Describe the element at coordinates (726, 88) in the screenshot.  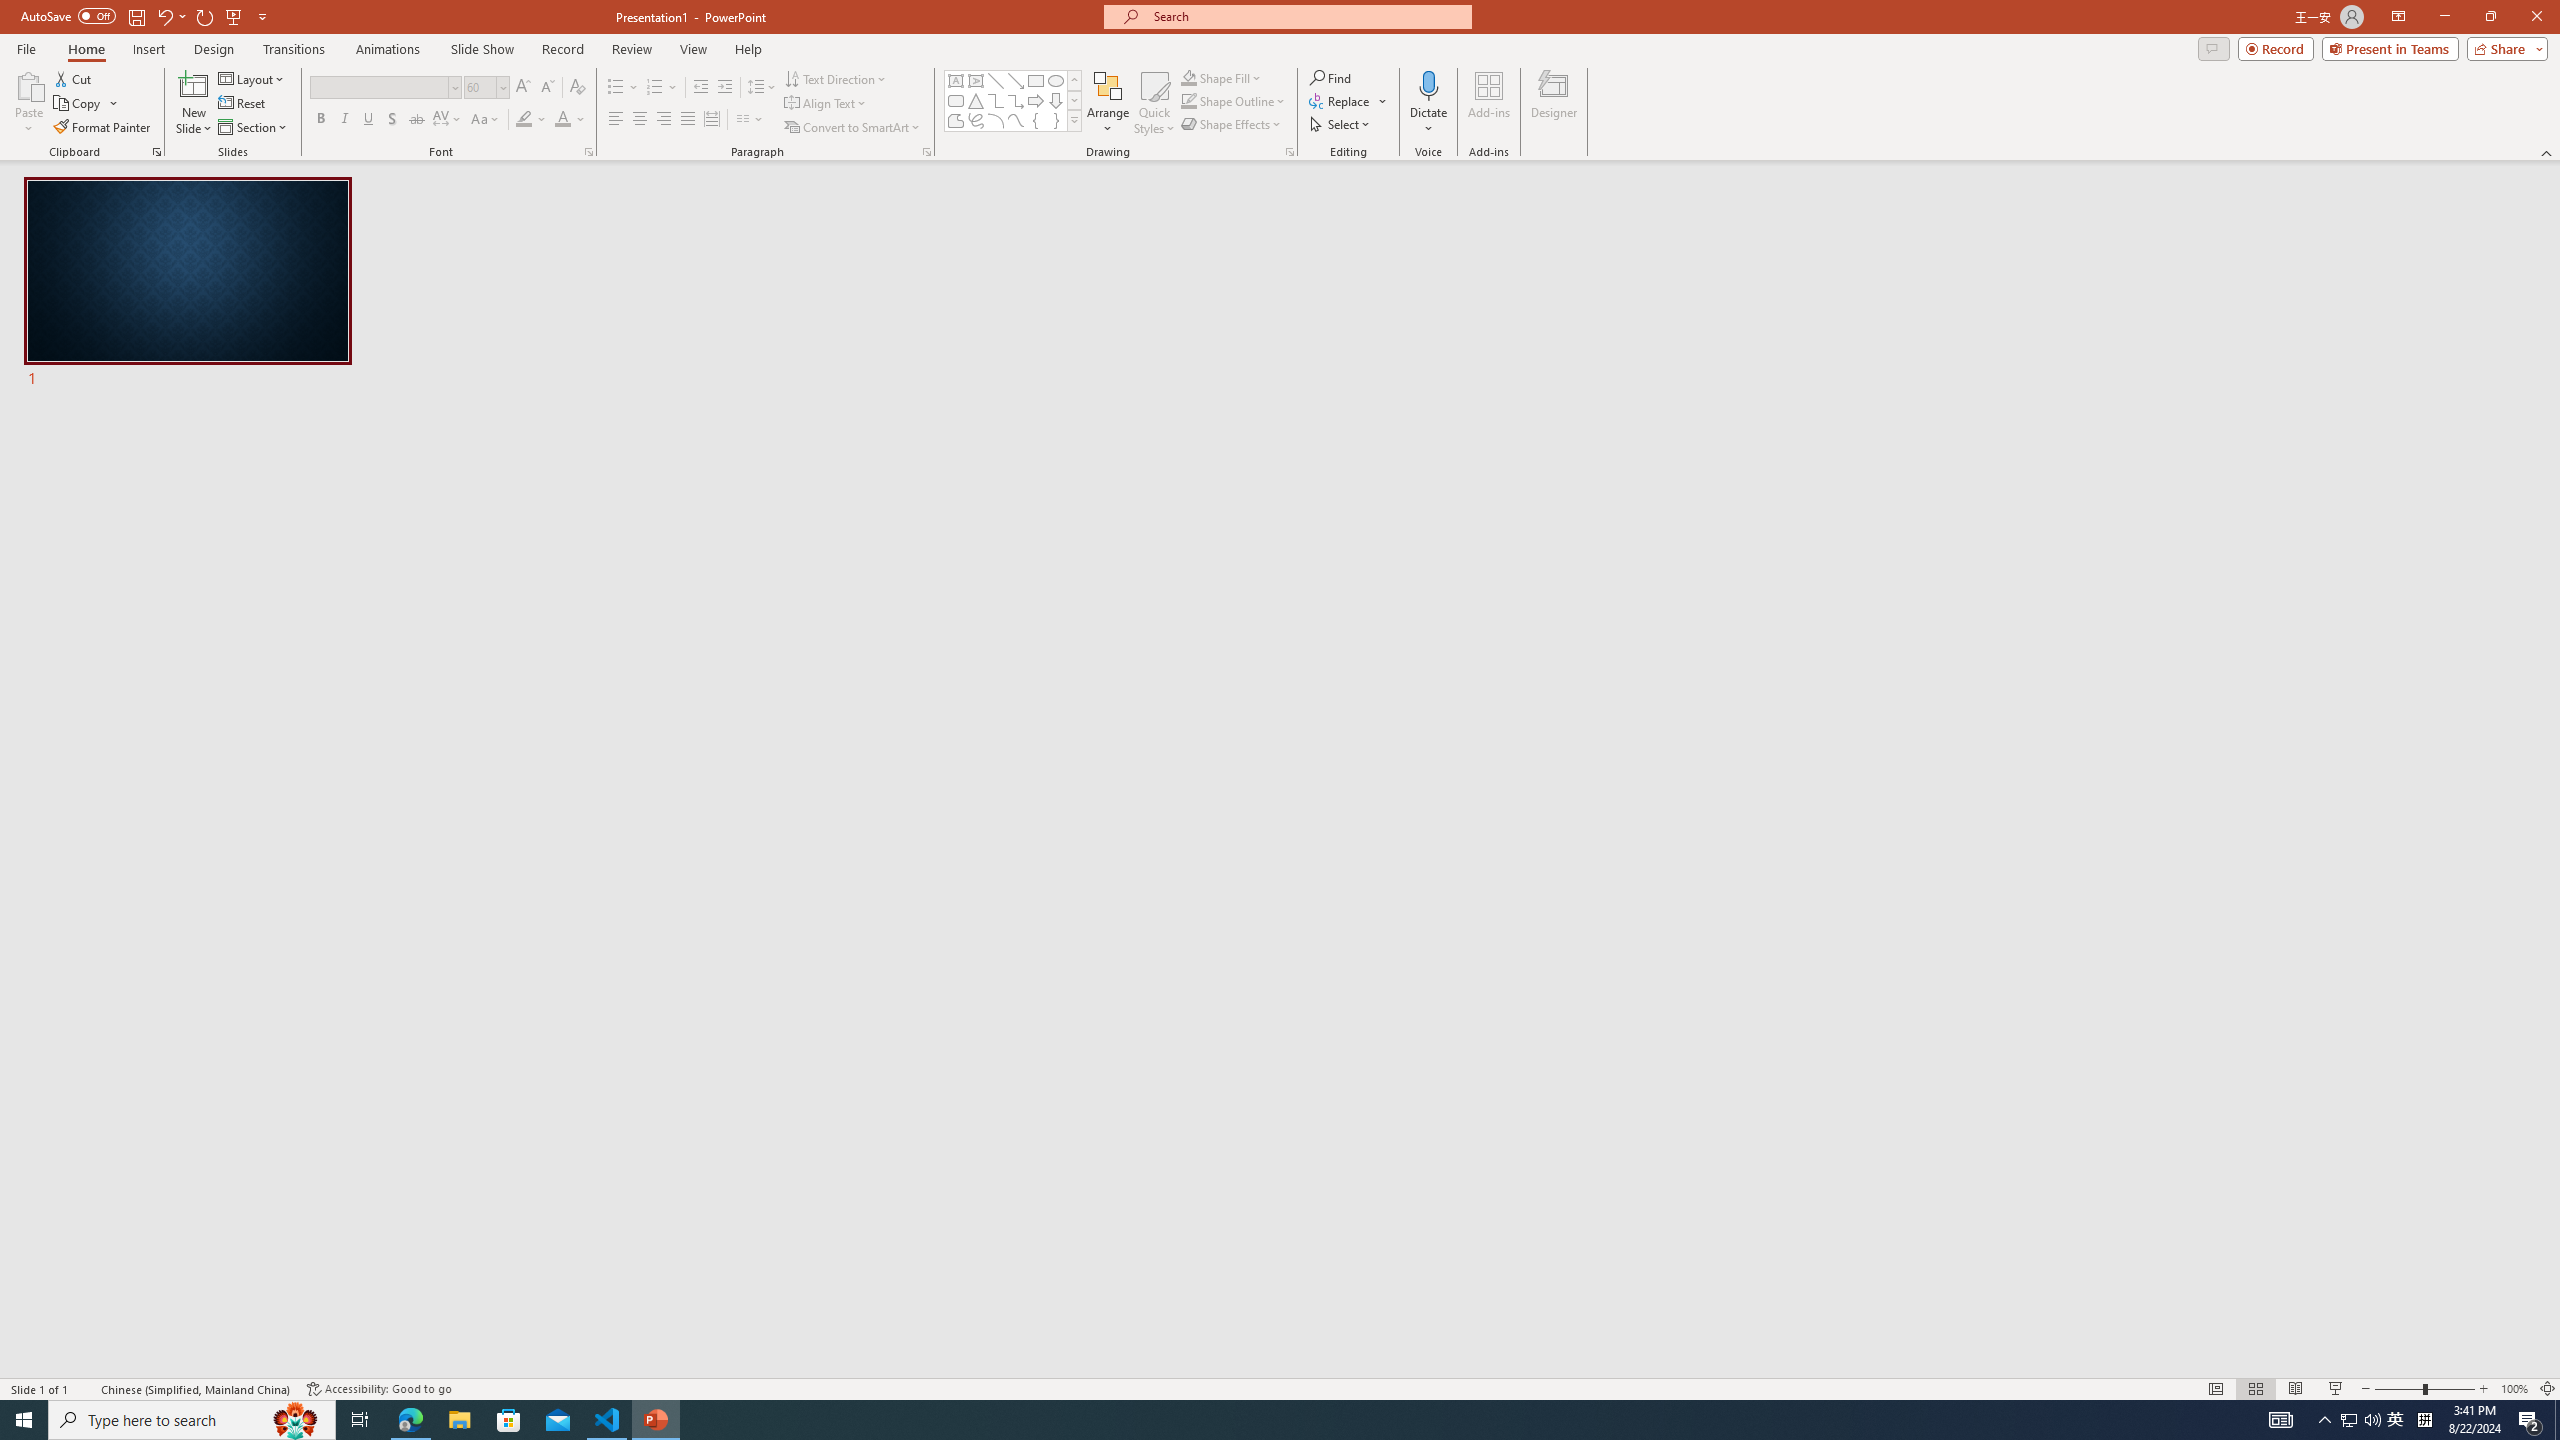
I see `Increase Indent` at that location.